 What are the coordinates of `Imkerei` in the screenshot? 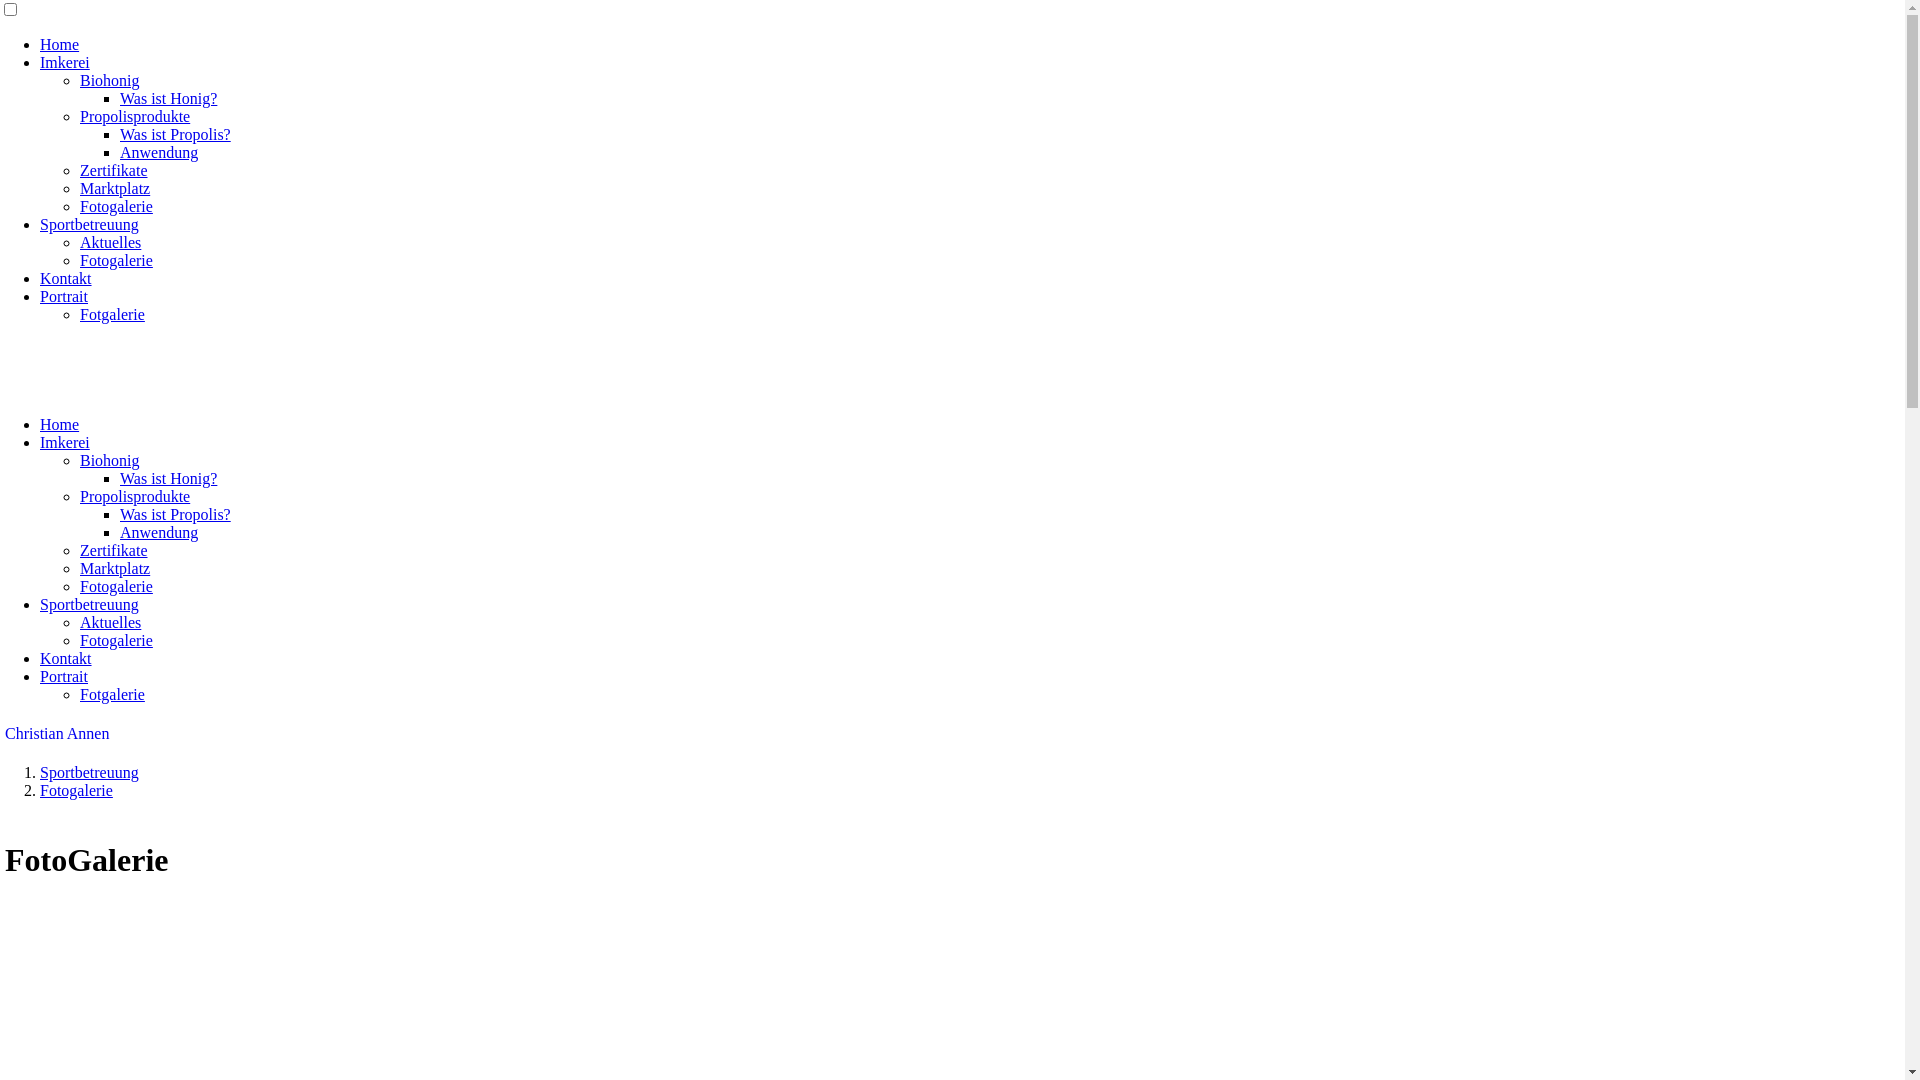 It's located at (65, 442).